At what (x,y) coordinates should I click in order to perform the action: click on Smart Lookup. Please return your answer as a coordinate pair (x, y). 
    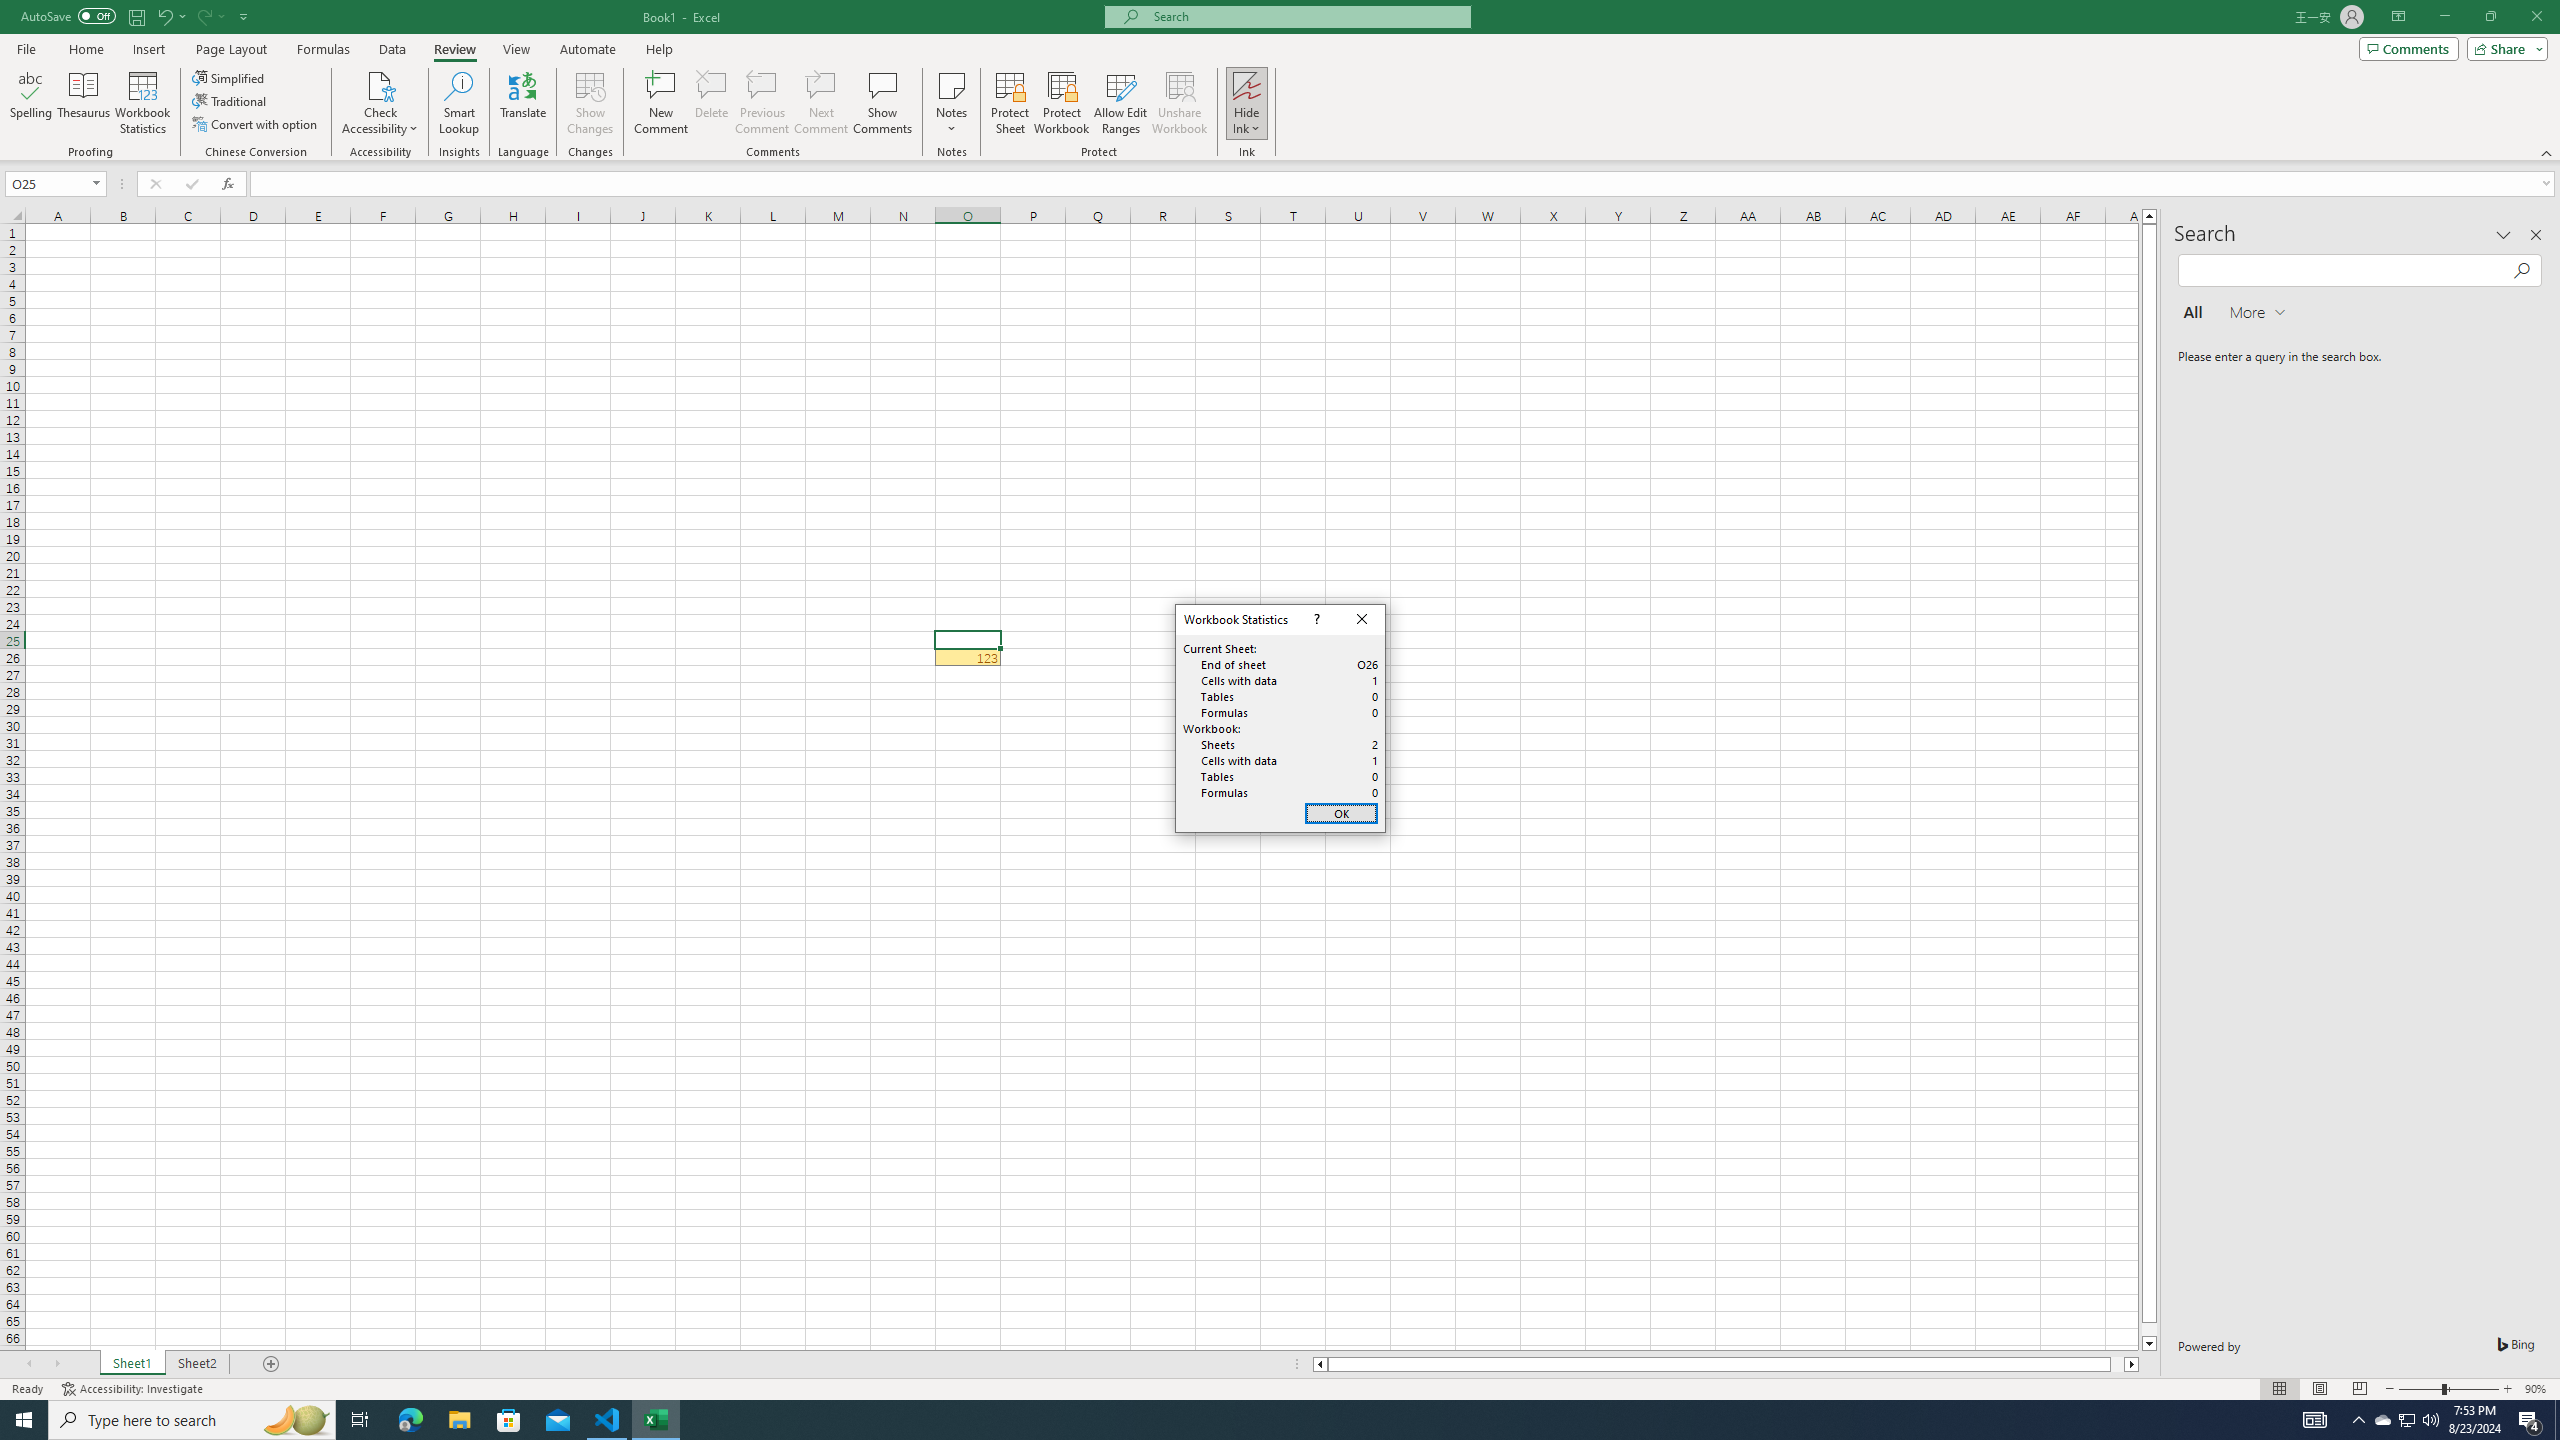
    Looking at the image, I should click on (296, 1420).